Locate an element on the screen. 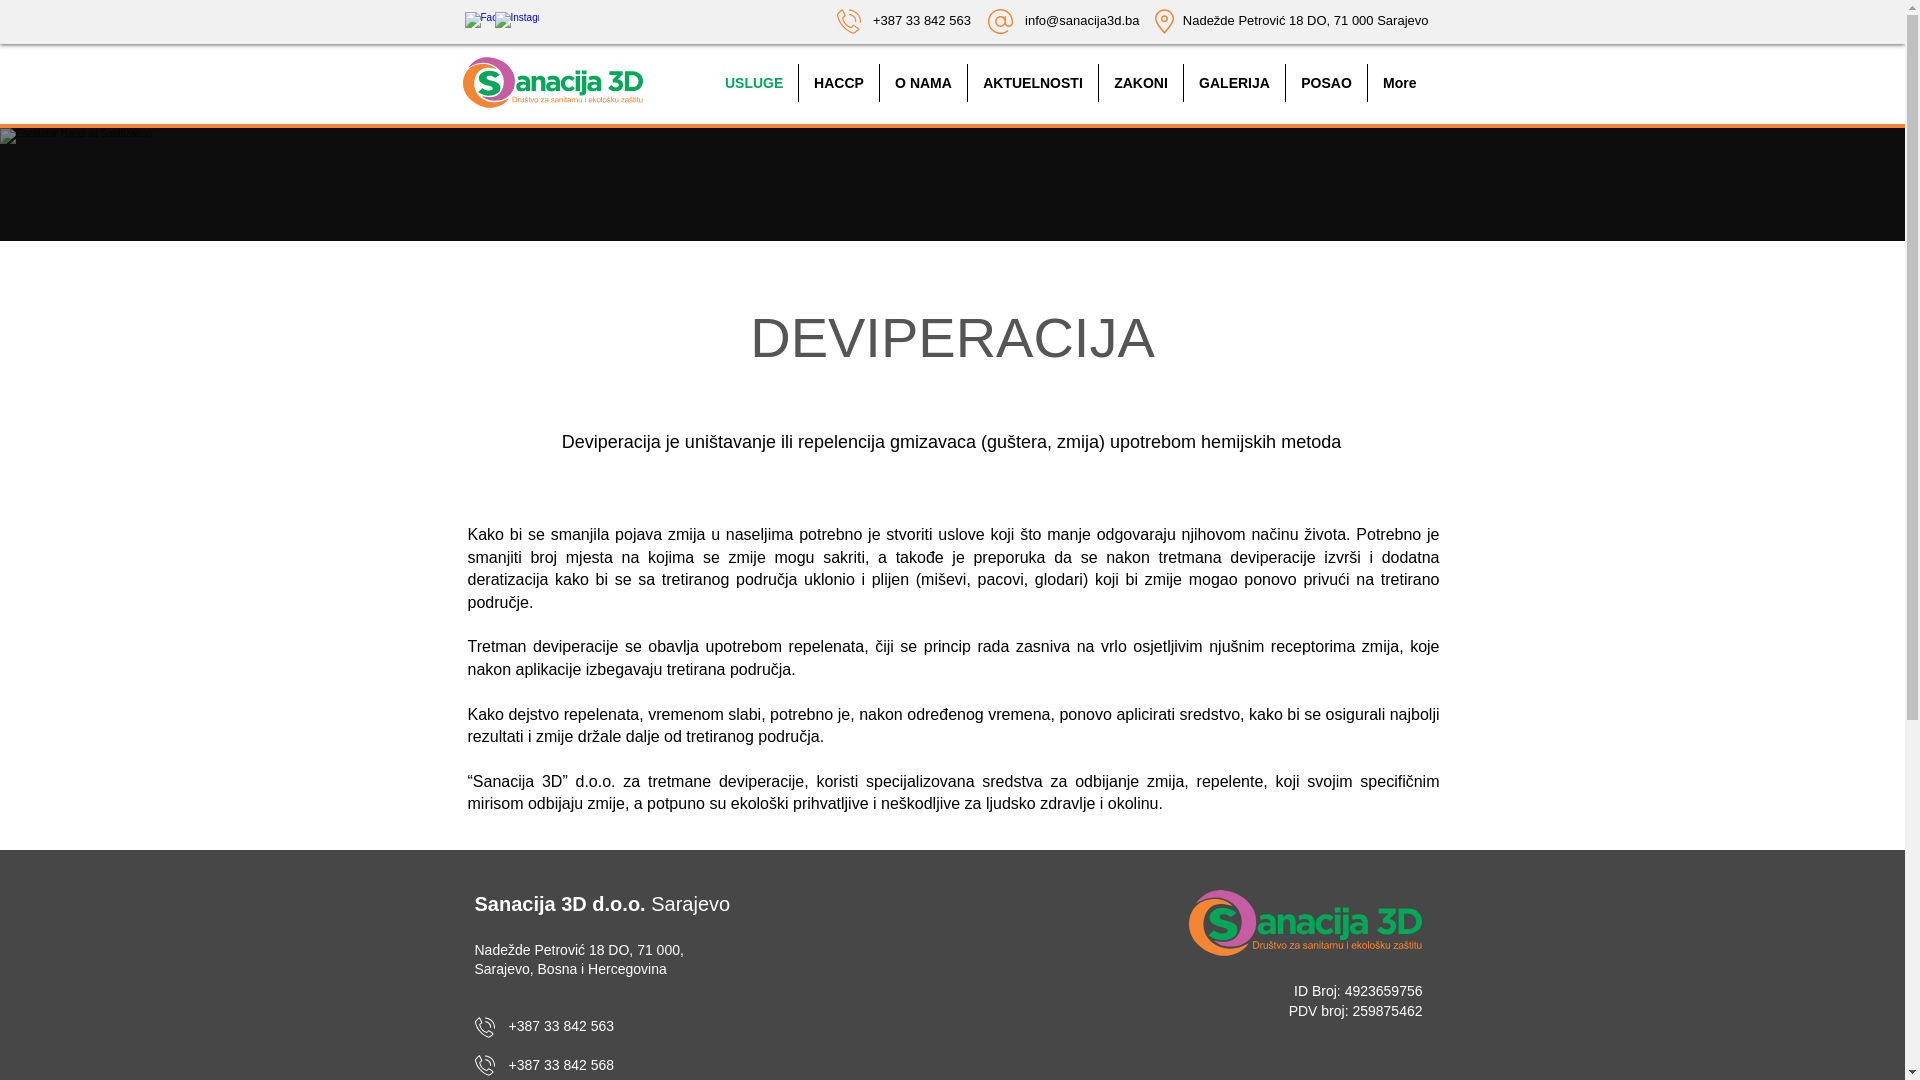  info@sanacija3d.ba is located at coordinates (1082, 20).